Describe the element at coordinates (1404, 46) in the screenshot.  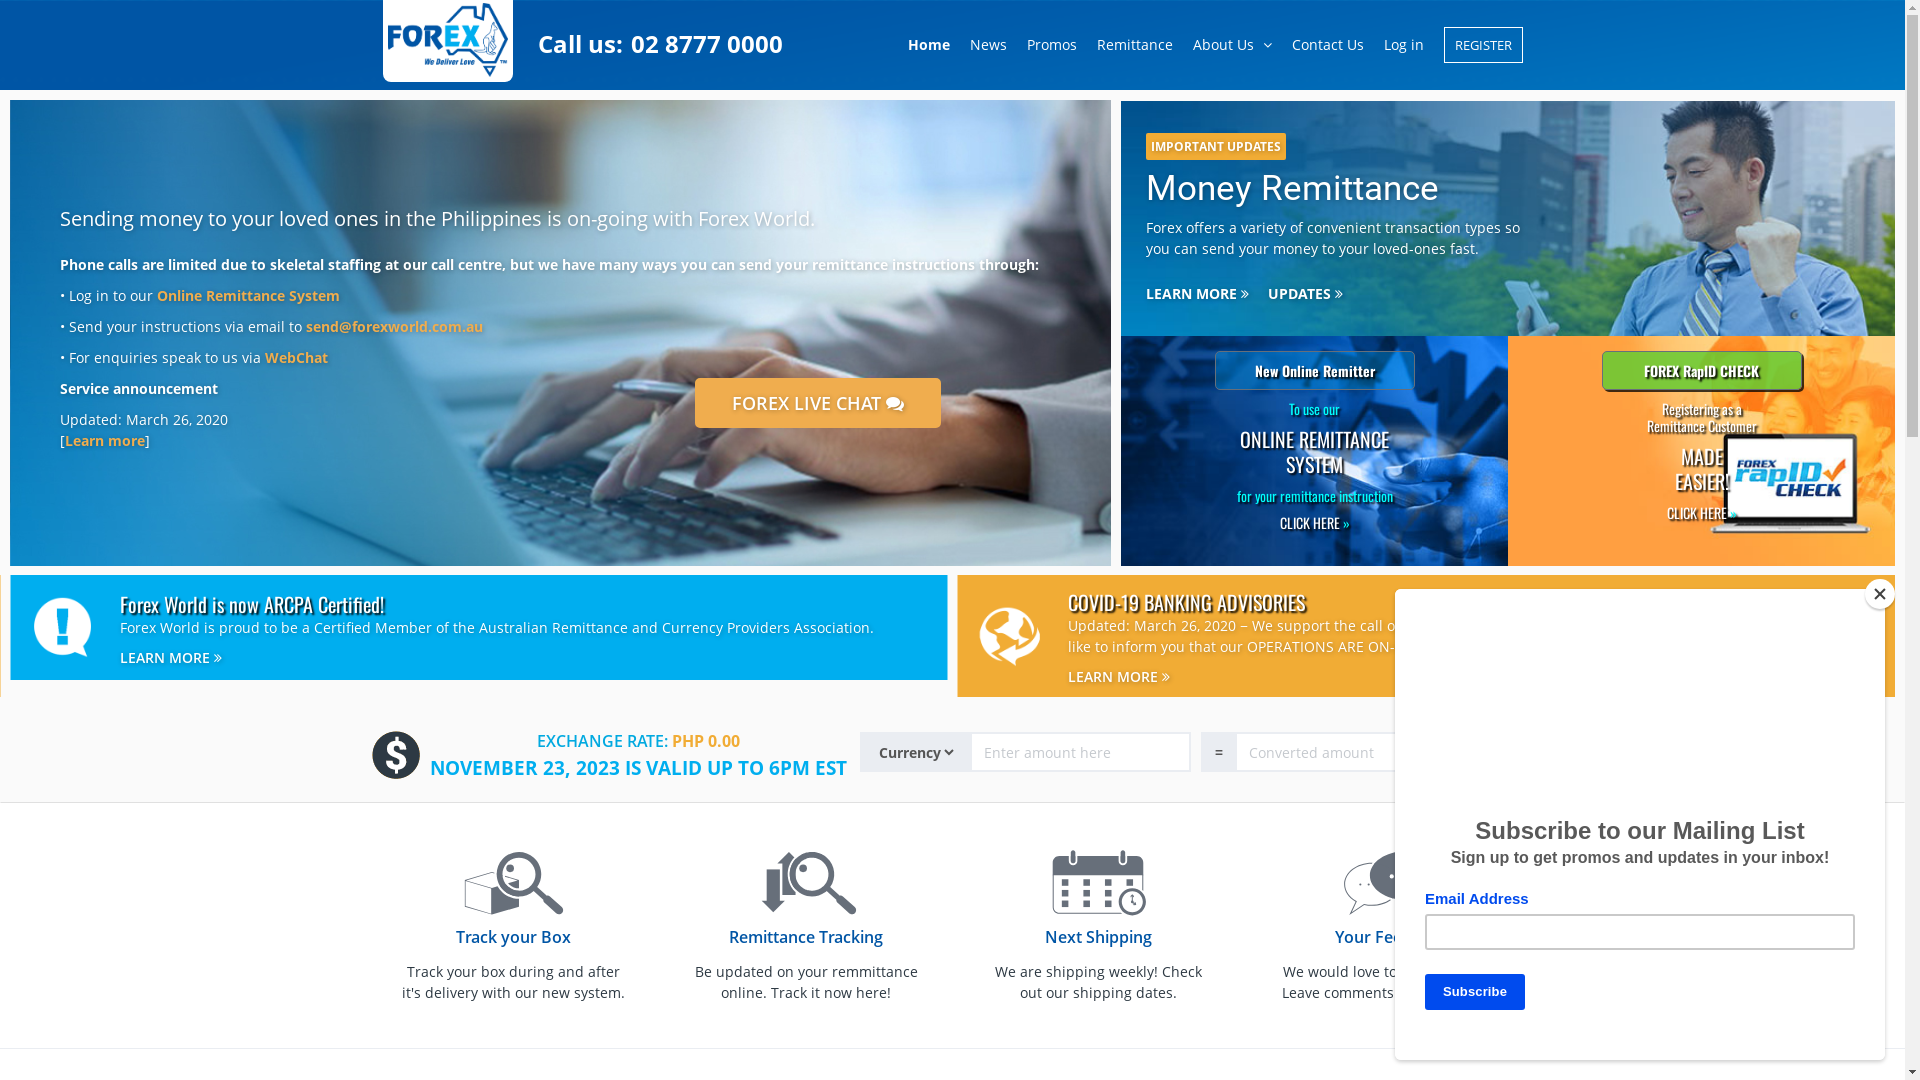
I see `Log in` at that location.